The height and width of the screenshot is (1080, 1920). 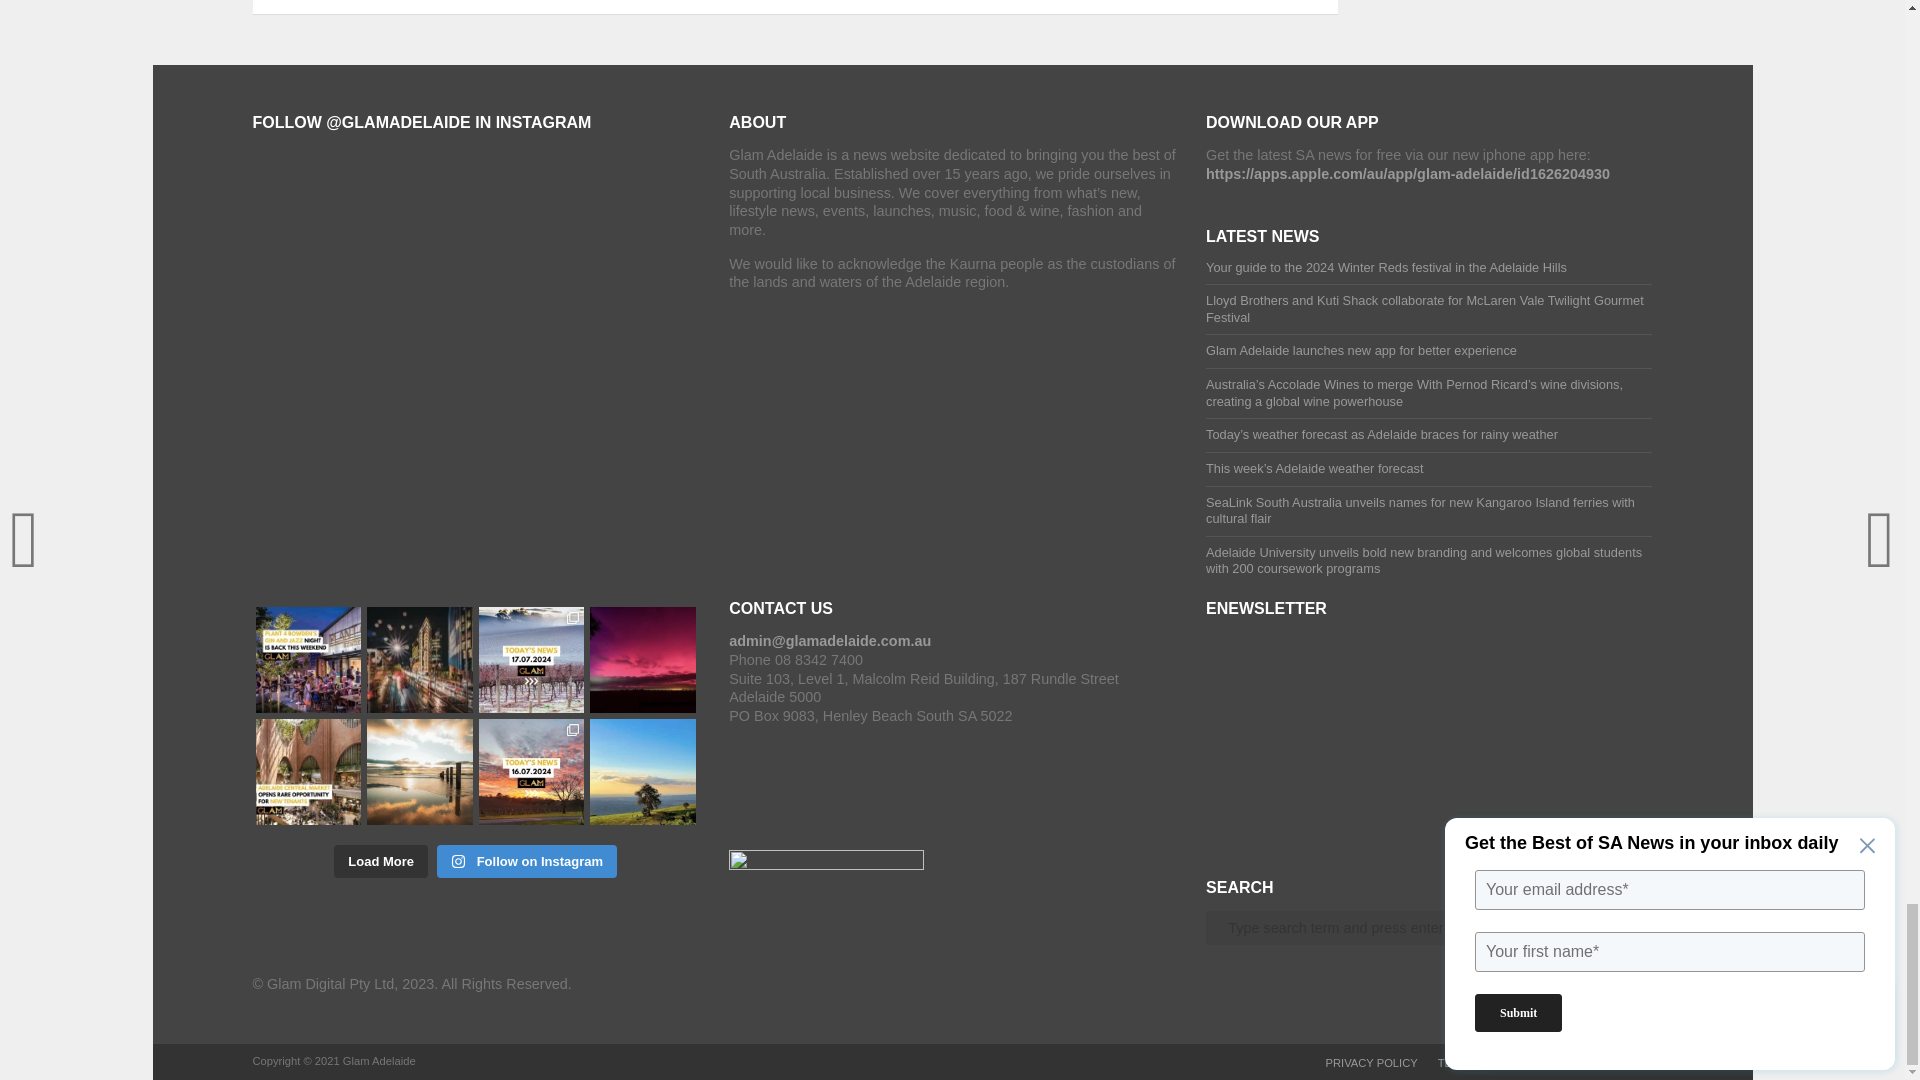 What do you see at coordinates (1428, 928) in the screenshot?
I see `Type search term and press enter` at bounding box center [1428, 928].